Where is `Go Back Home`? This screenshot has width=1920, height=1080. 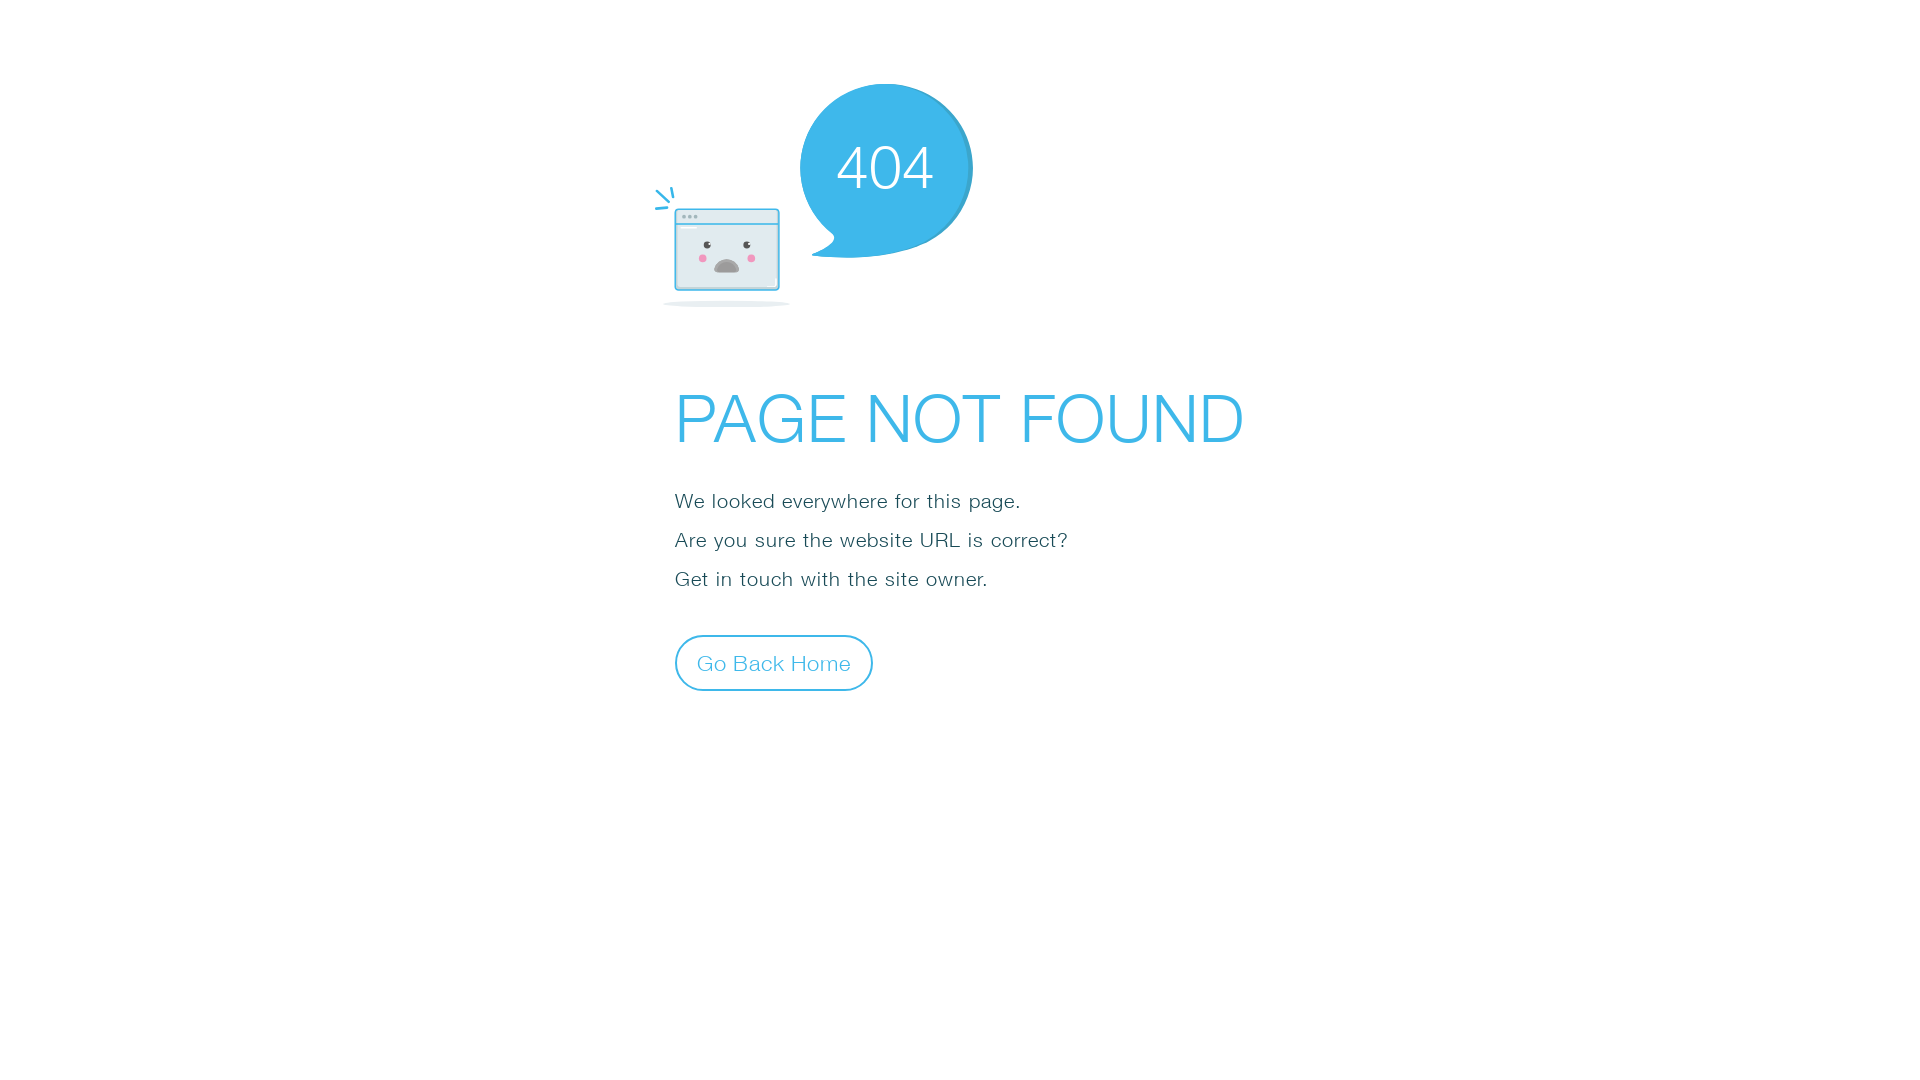 Go Back Home is located at coordinates (774, 662).